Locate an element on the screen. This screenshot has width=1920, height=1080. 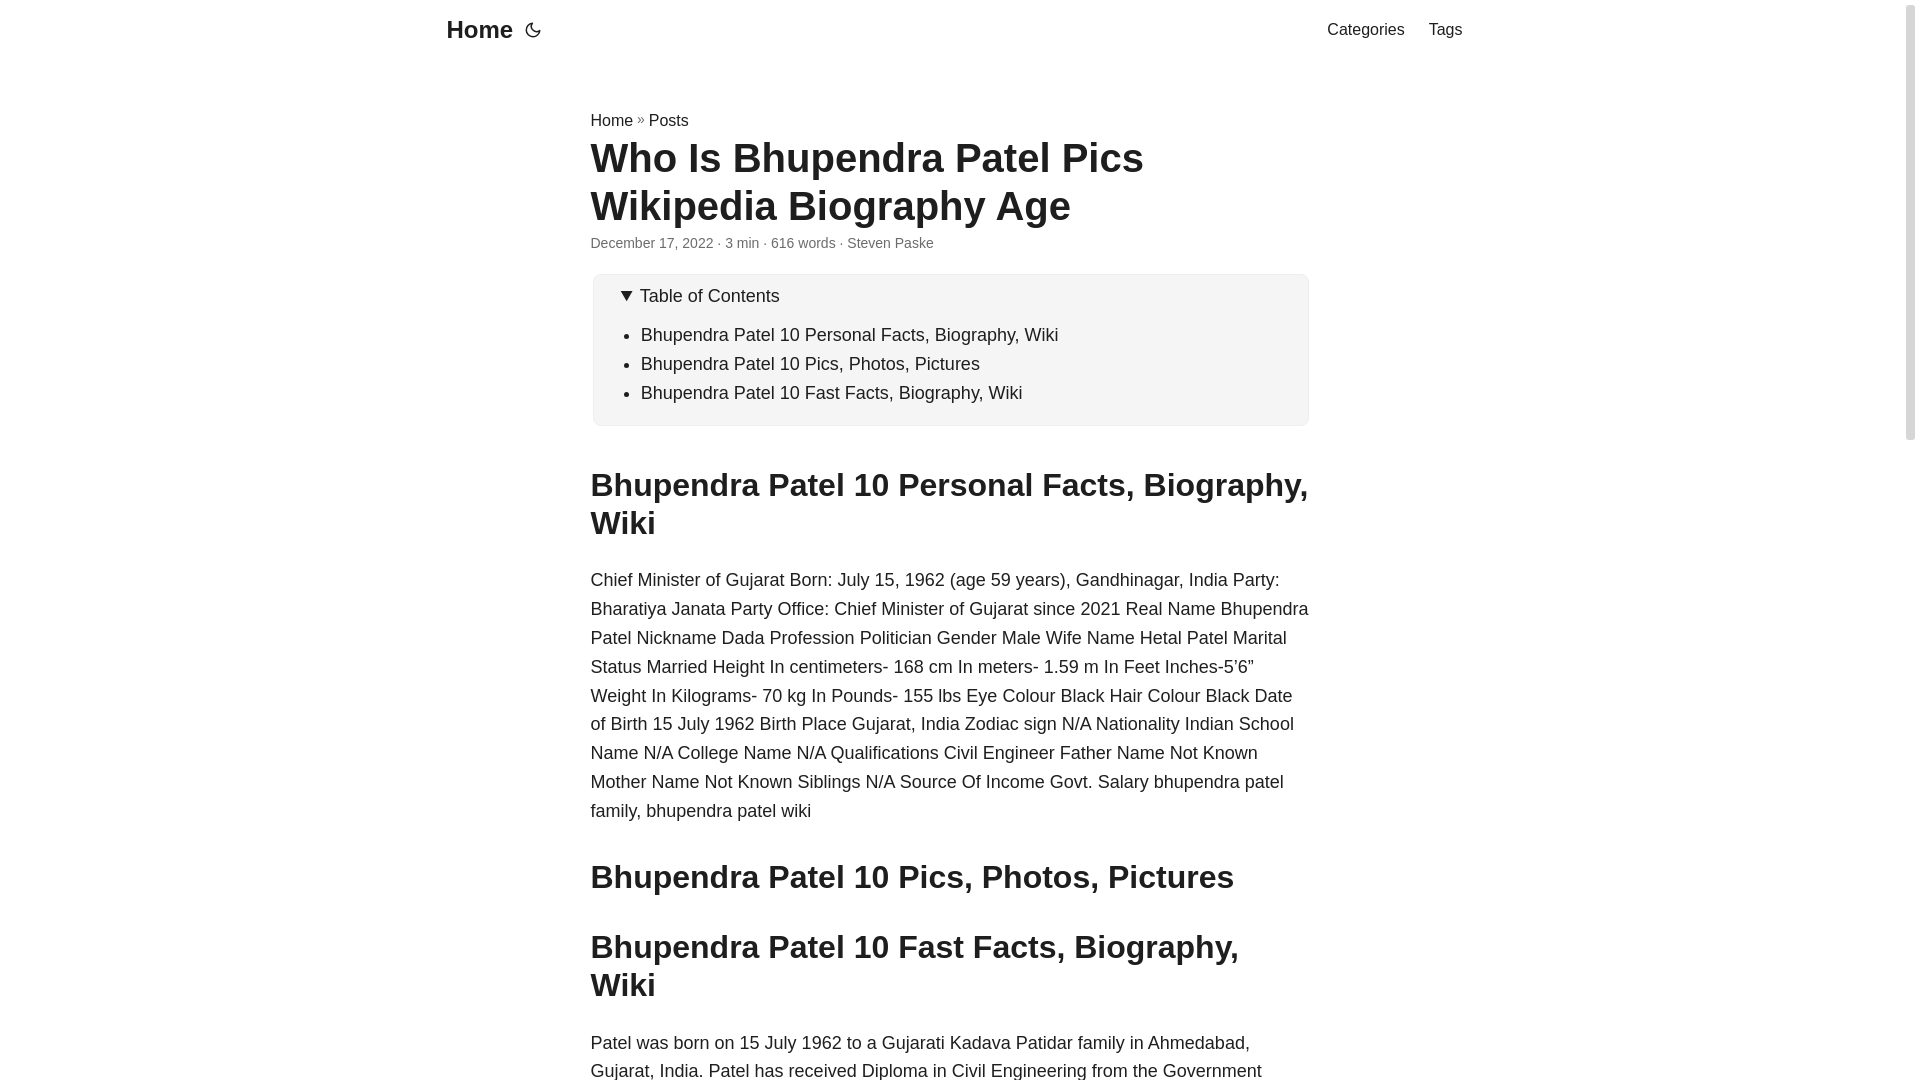
Bhupendra Patel 10 Fast Facts, Biography, Wiki is located at coordinates (832, 392).